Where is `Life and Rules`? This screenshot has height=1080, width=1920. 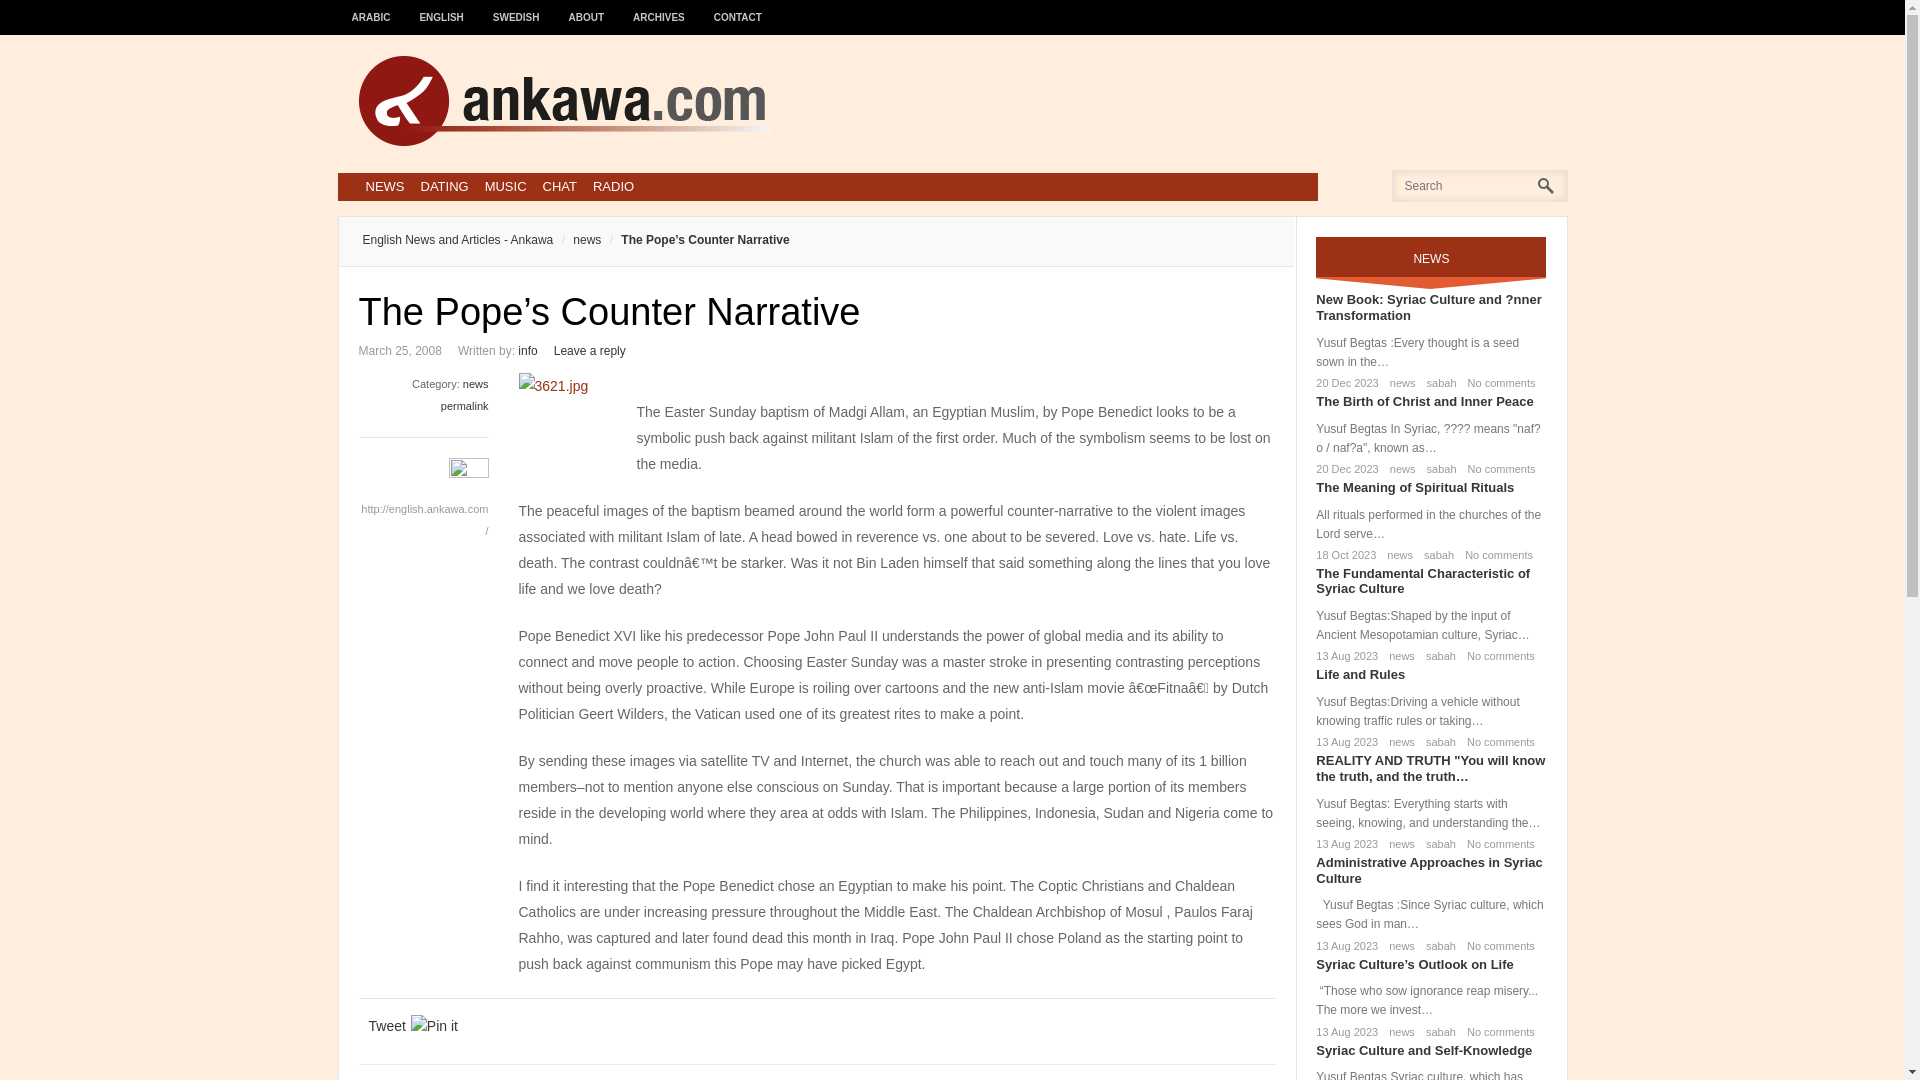
Life and Rules is located at coordinates (1360, 674).